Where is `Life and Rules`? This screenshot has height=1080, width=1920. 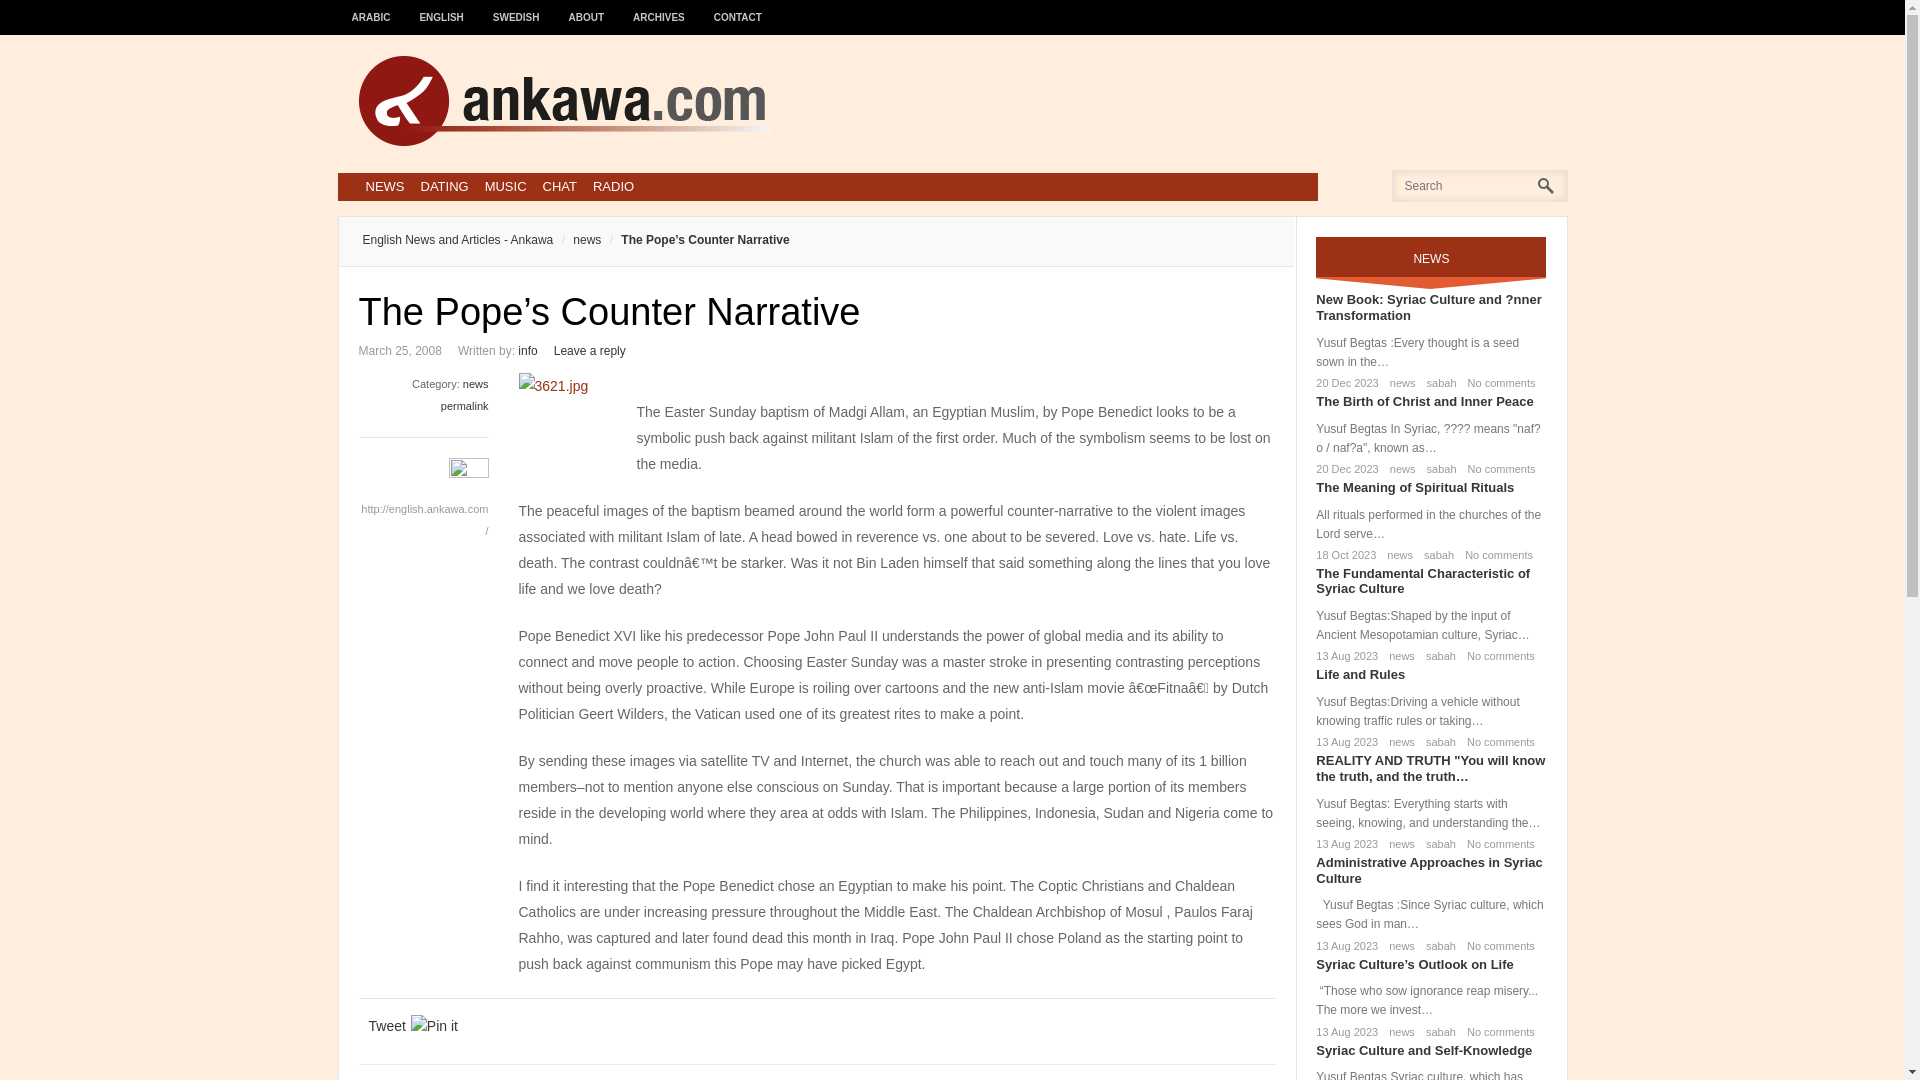
Life and Rules is located at coordinates (1360, 674).